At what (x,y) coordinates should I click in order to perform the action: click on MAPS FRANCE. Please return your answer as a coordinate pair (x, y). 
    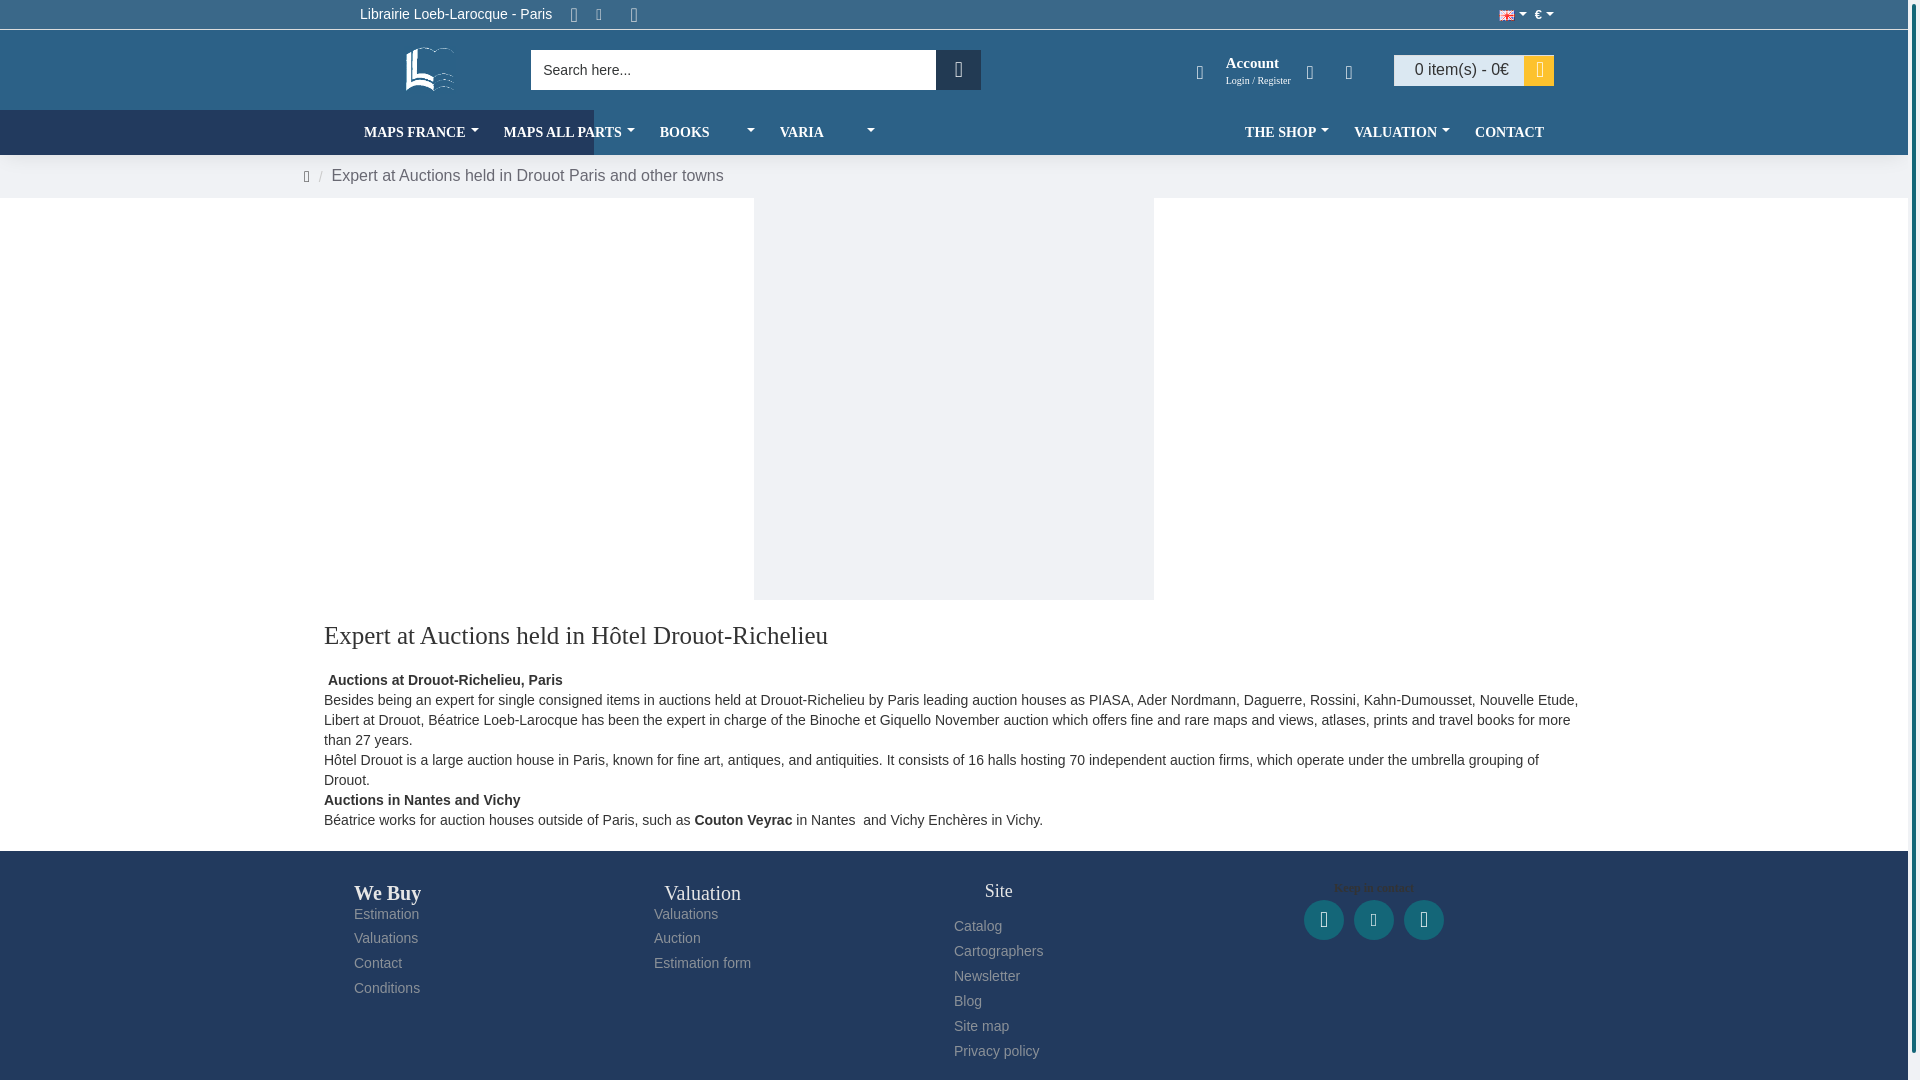
    Looking at the image, I should click on (423, 132).